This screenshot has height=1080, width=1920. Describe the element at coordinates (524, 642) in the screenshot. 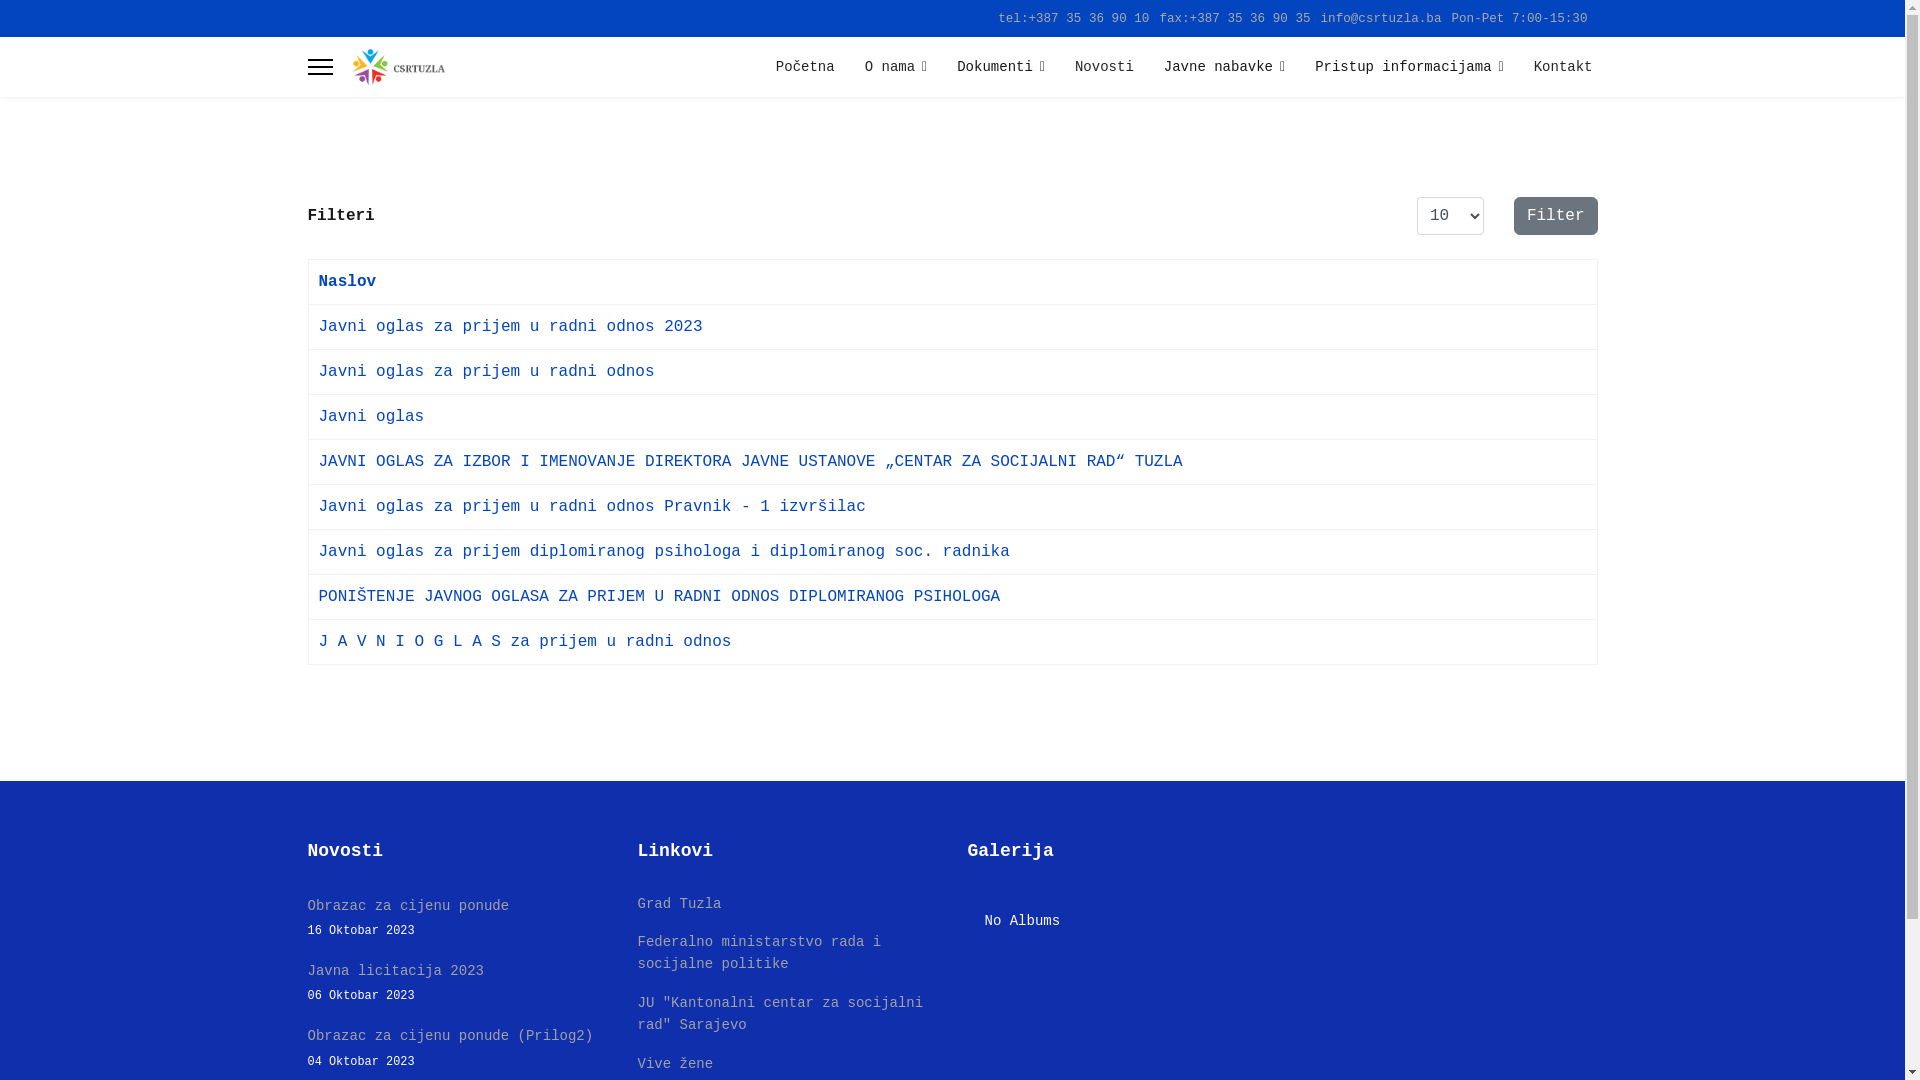

I see `J A V N I O G L A S za prijem u radni odnos` at that location.